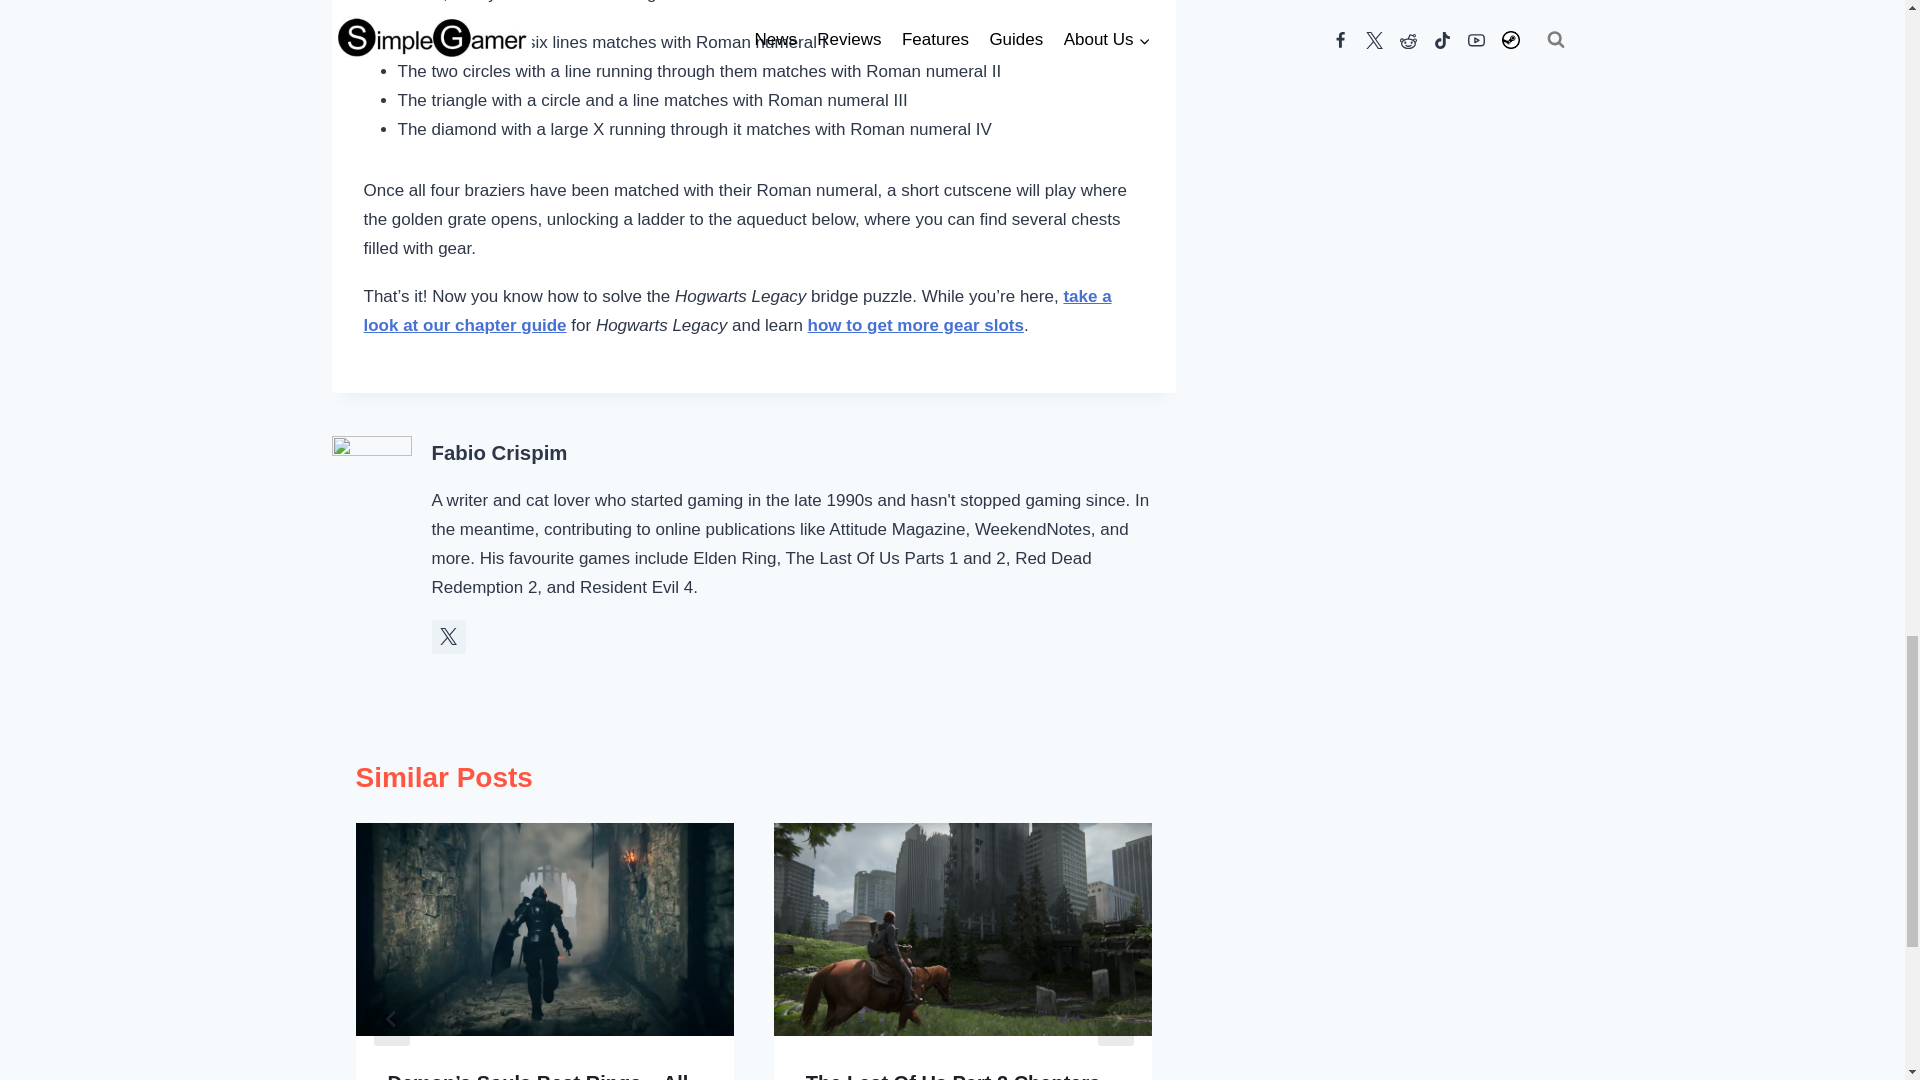 The width and height of the screenshot is (1920, 1080). I want to click on take a look at our chapter guide, so click(738, 310).